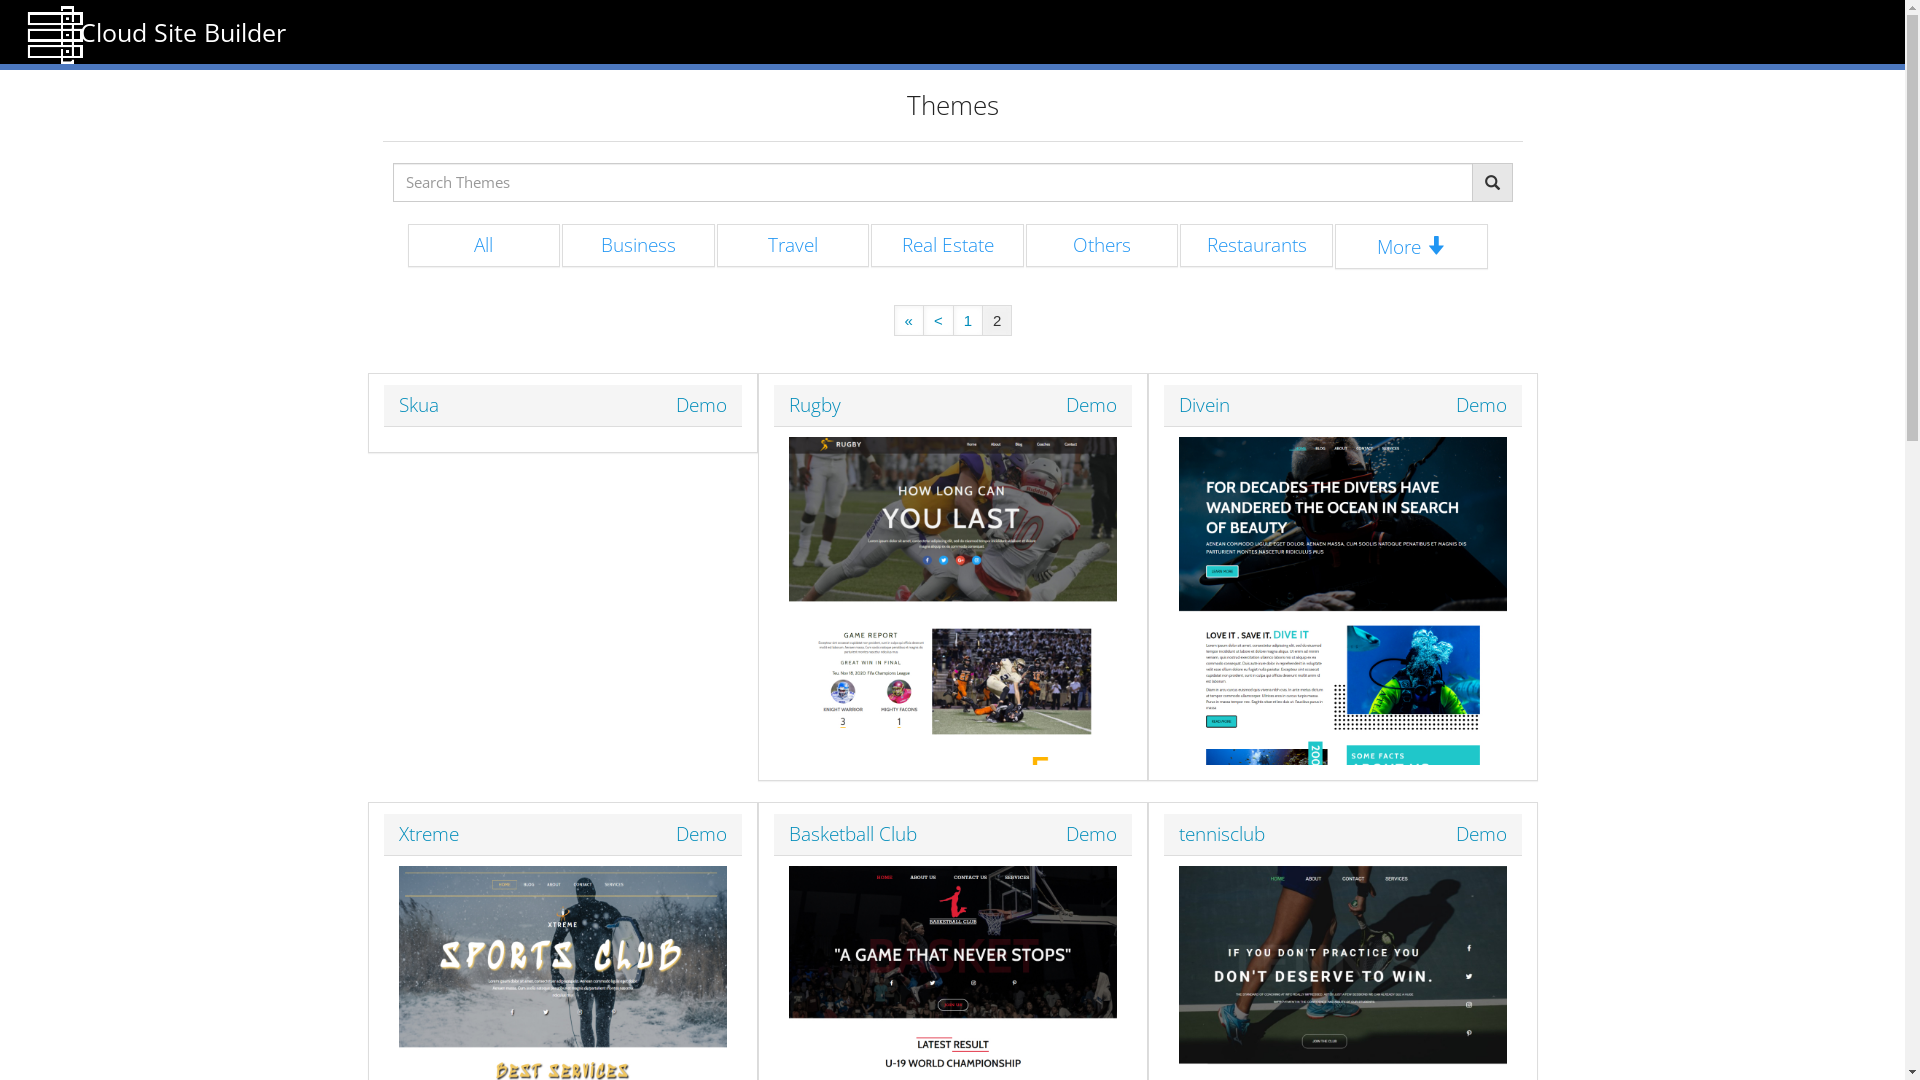 The width and height of the screenshot is (1920, 1080). Describe the element at coordinates (1482, 406) in the screenshot. I see `Demo` at that location.